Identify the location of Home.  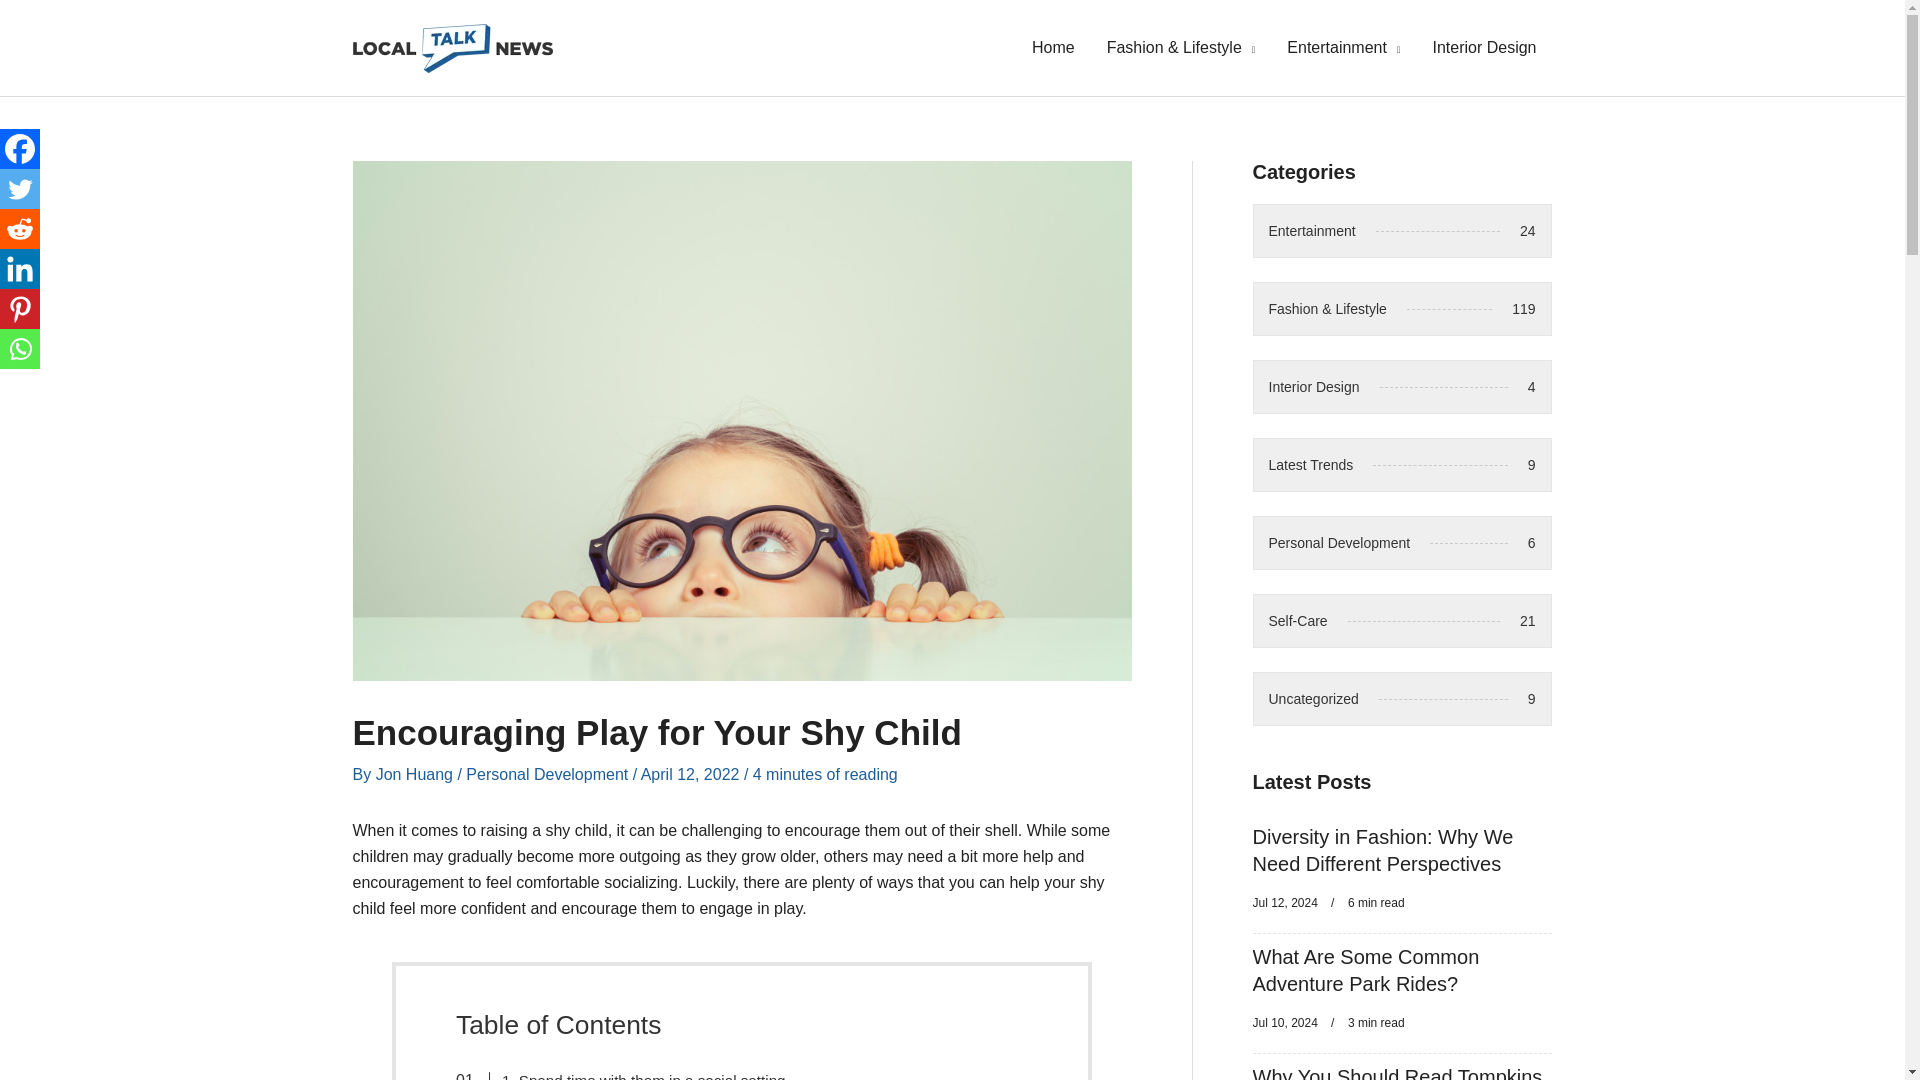
(20, 229).